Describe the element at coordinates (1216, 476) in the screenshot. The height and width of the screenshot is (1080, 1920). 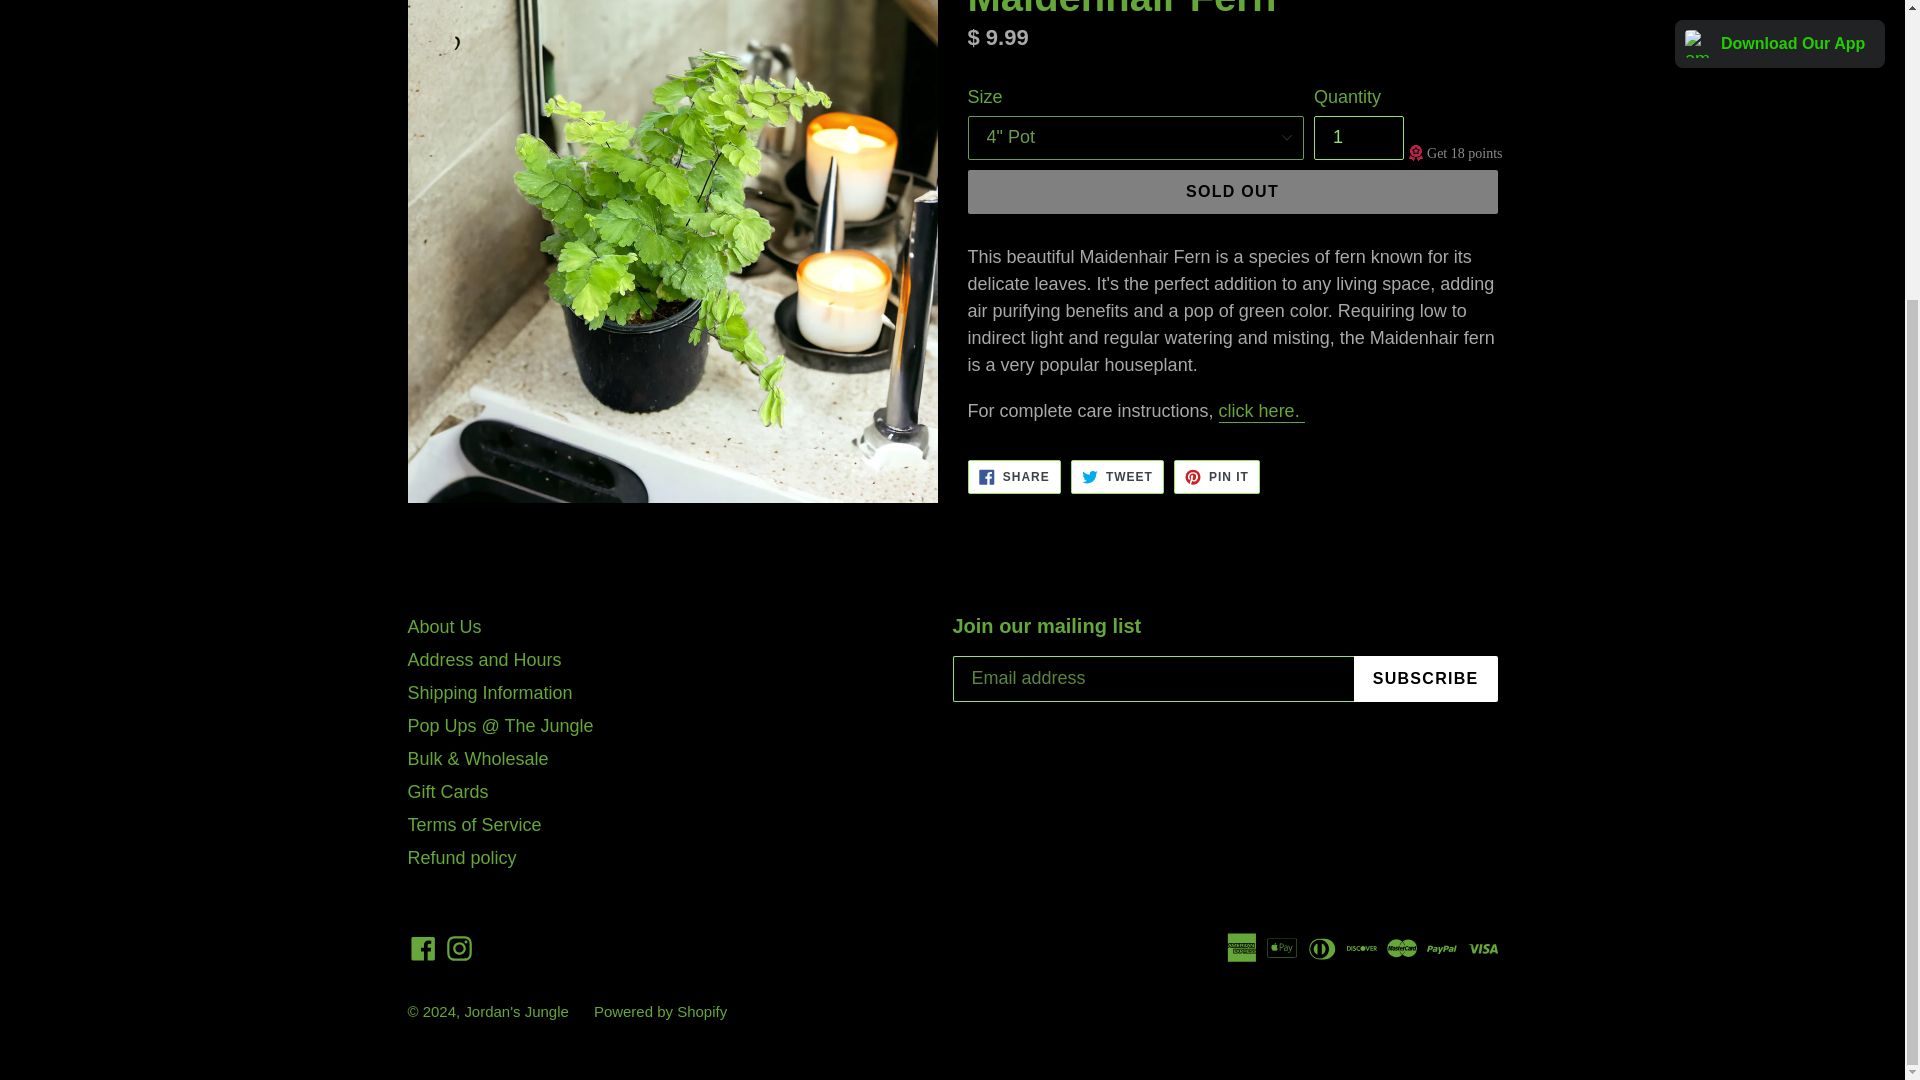
I see `SOLD OUT` at that location.